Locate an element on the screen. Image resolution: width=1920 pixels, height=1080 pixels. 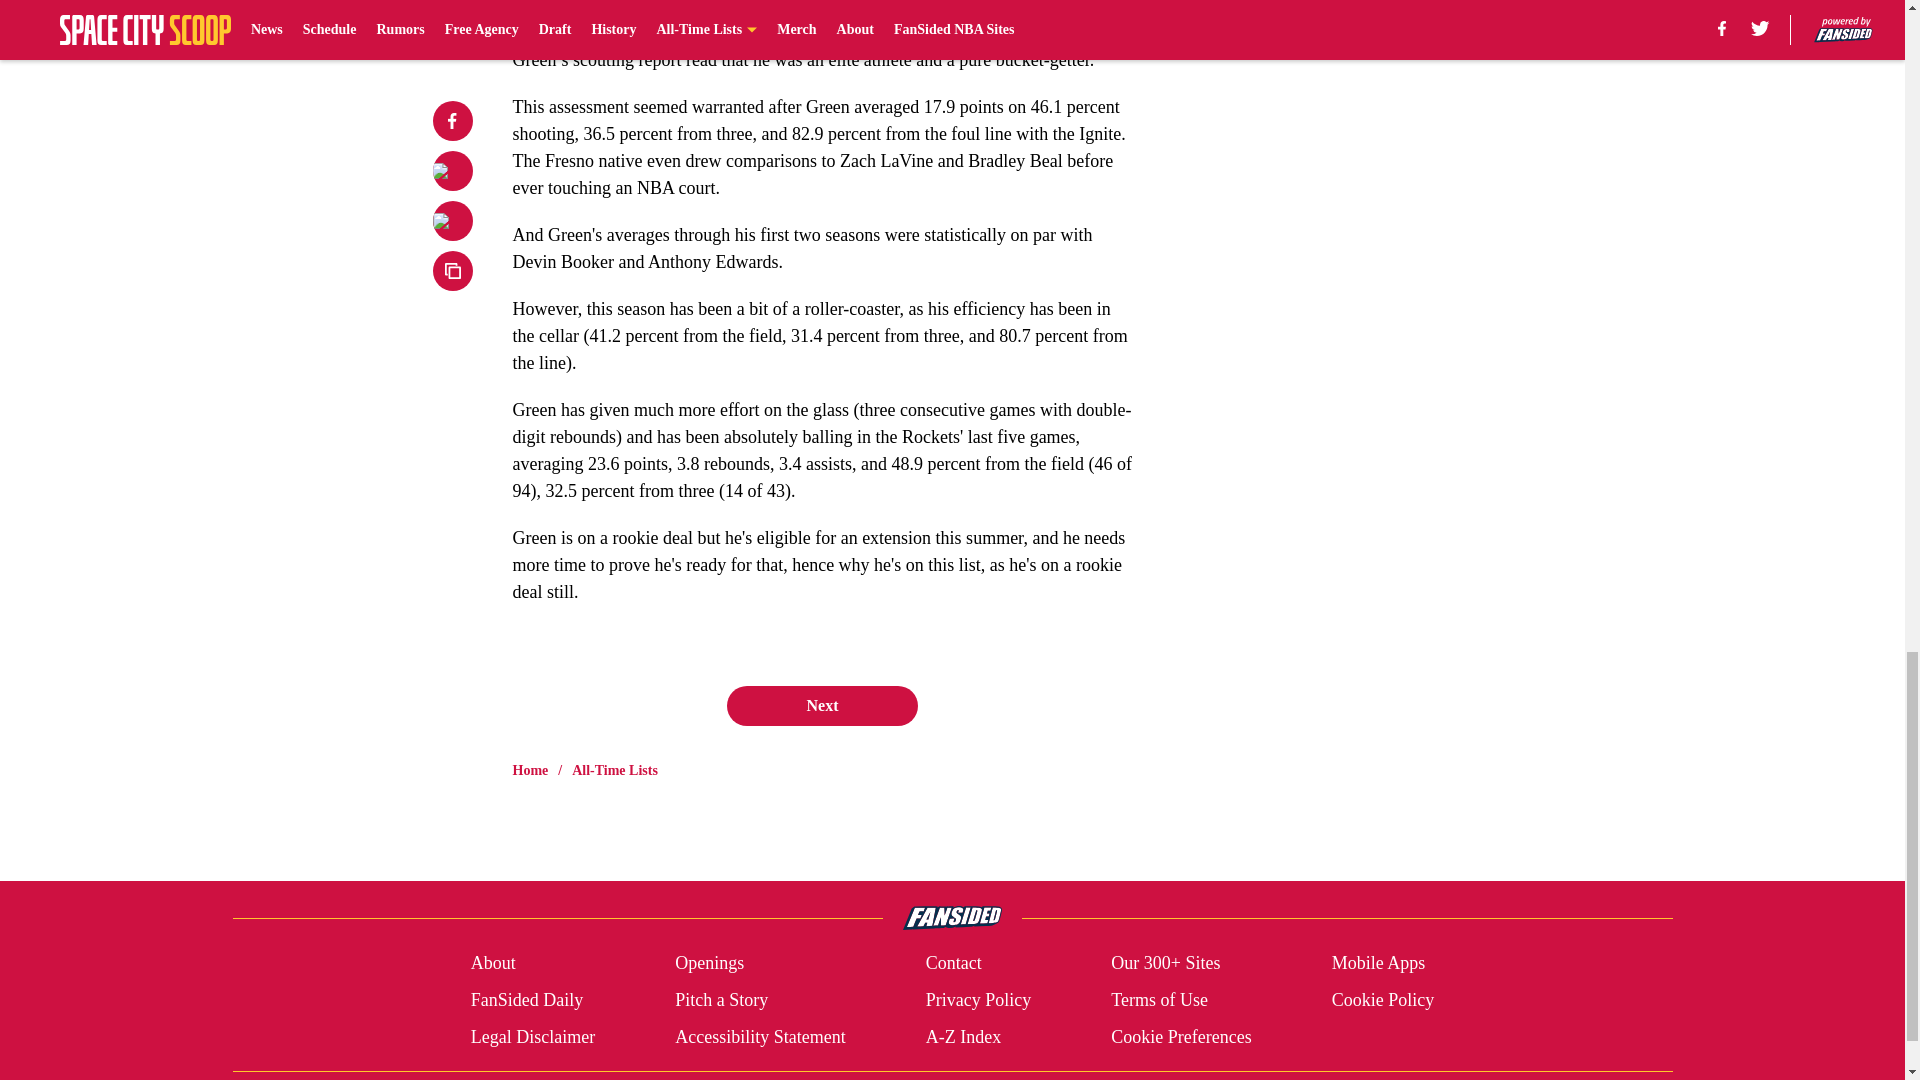
Pitch a Story is located at coordinates (722, 1000).